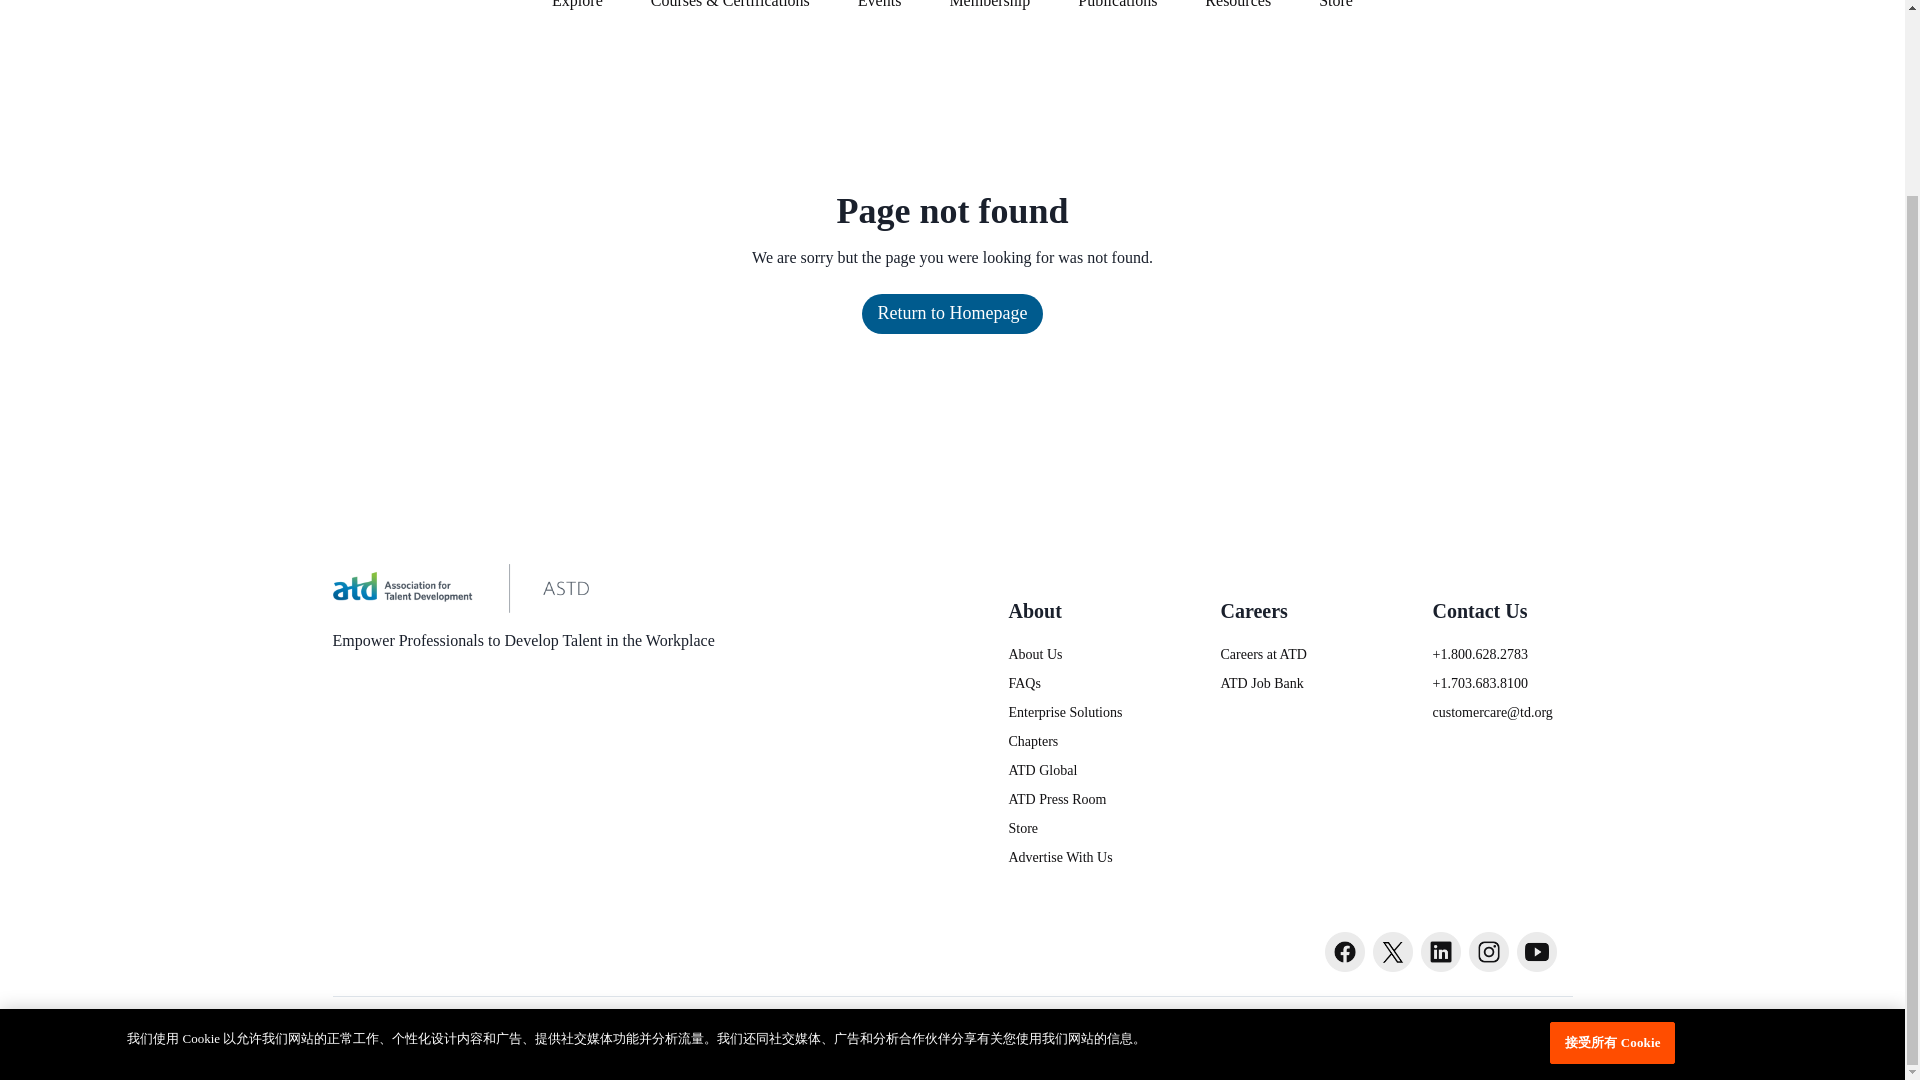  Describe the element at coordinates (1237, 12) in the screenshot. I see `Resources` at that location.